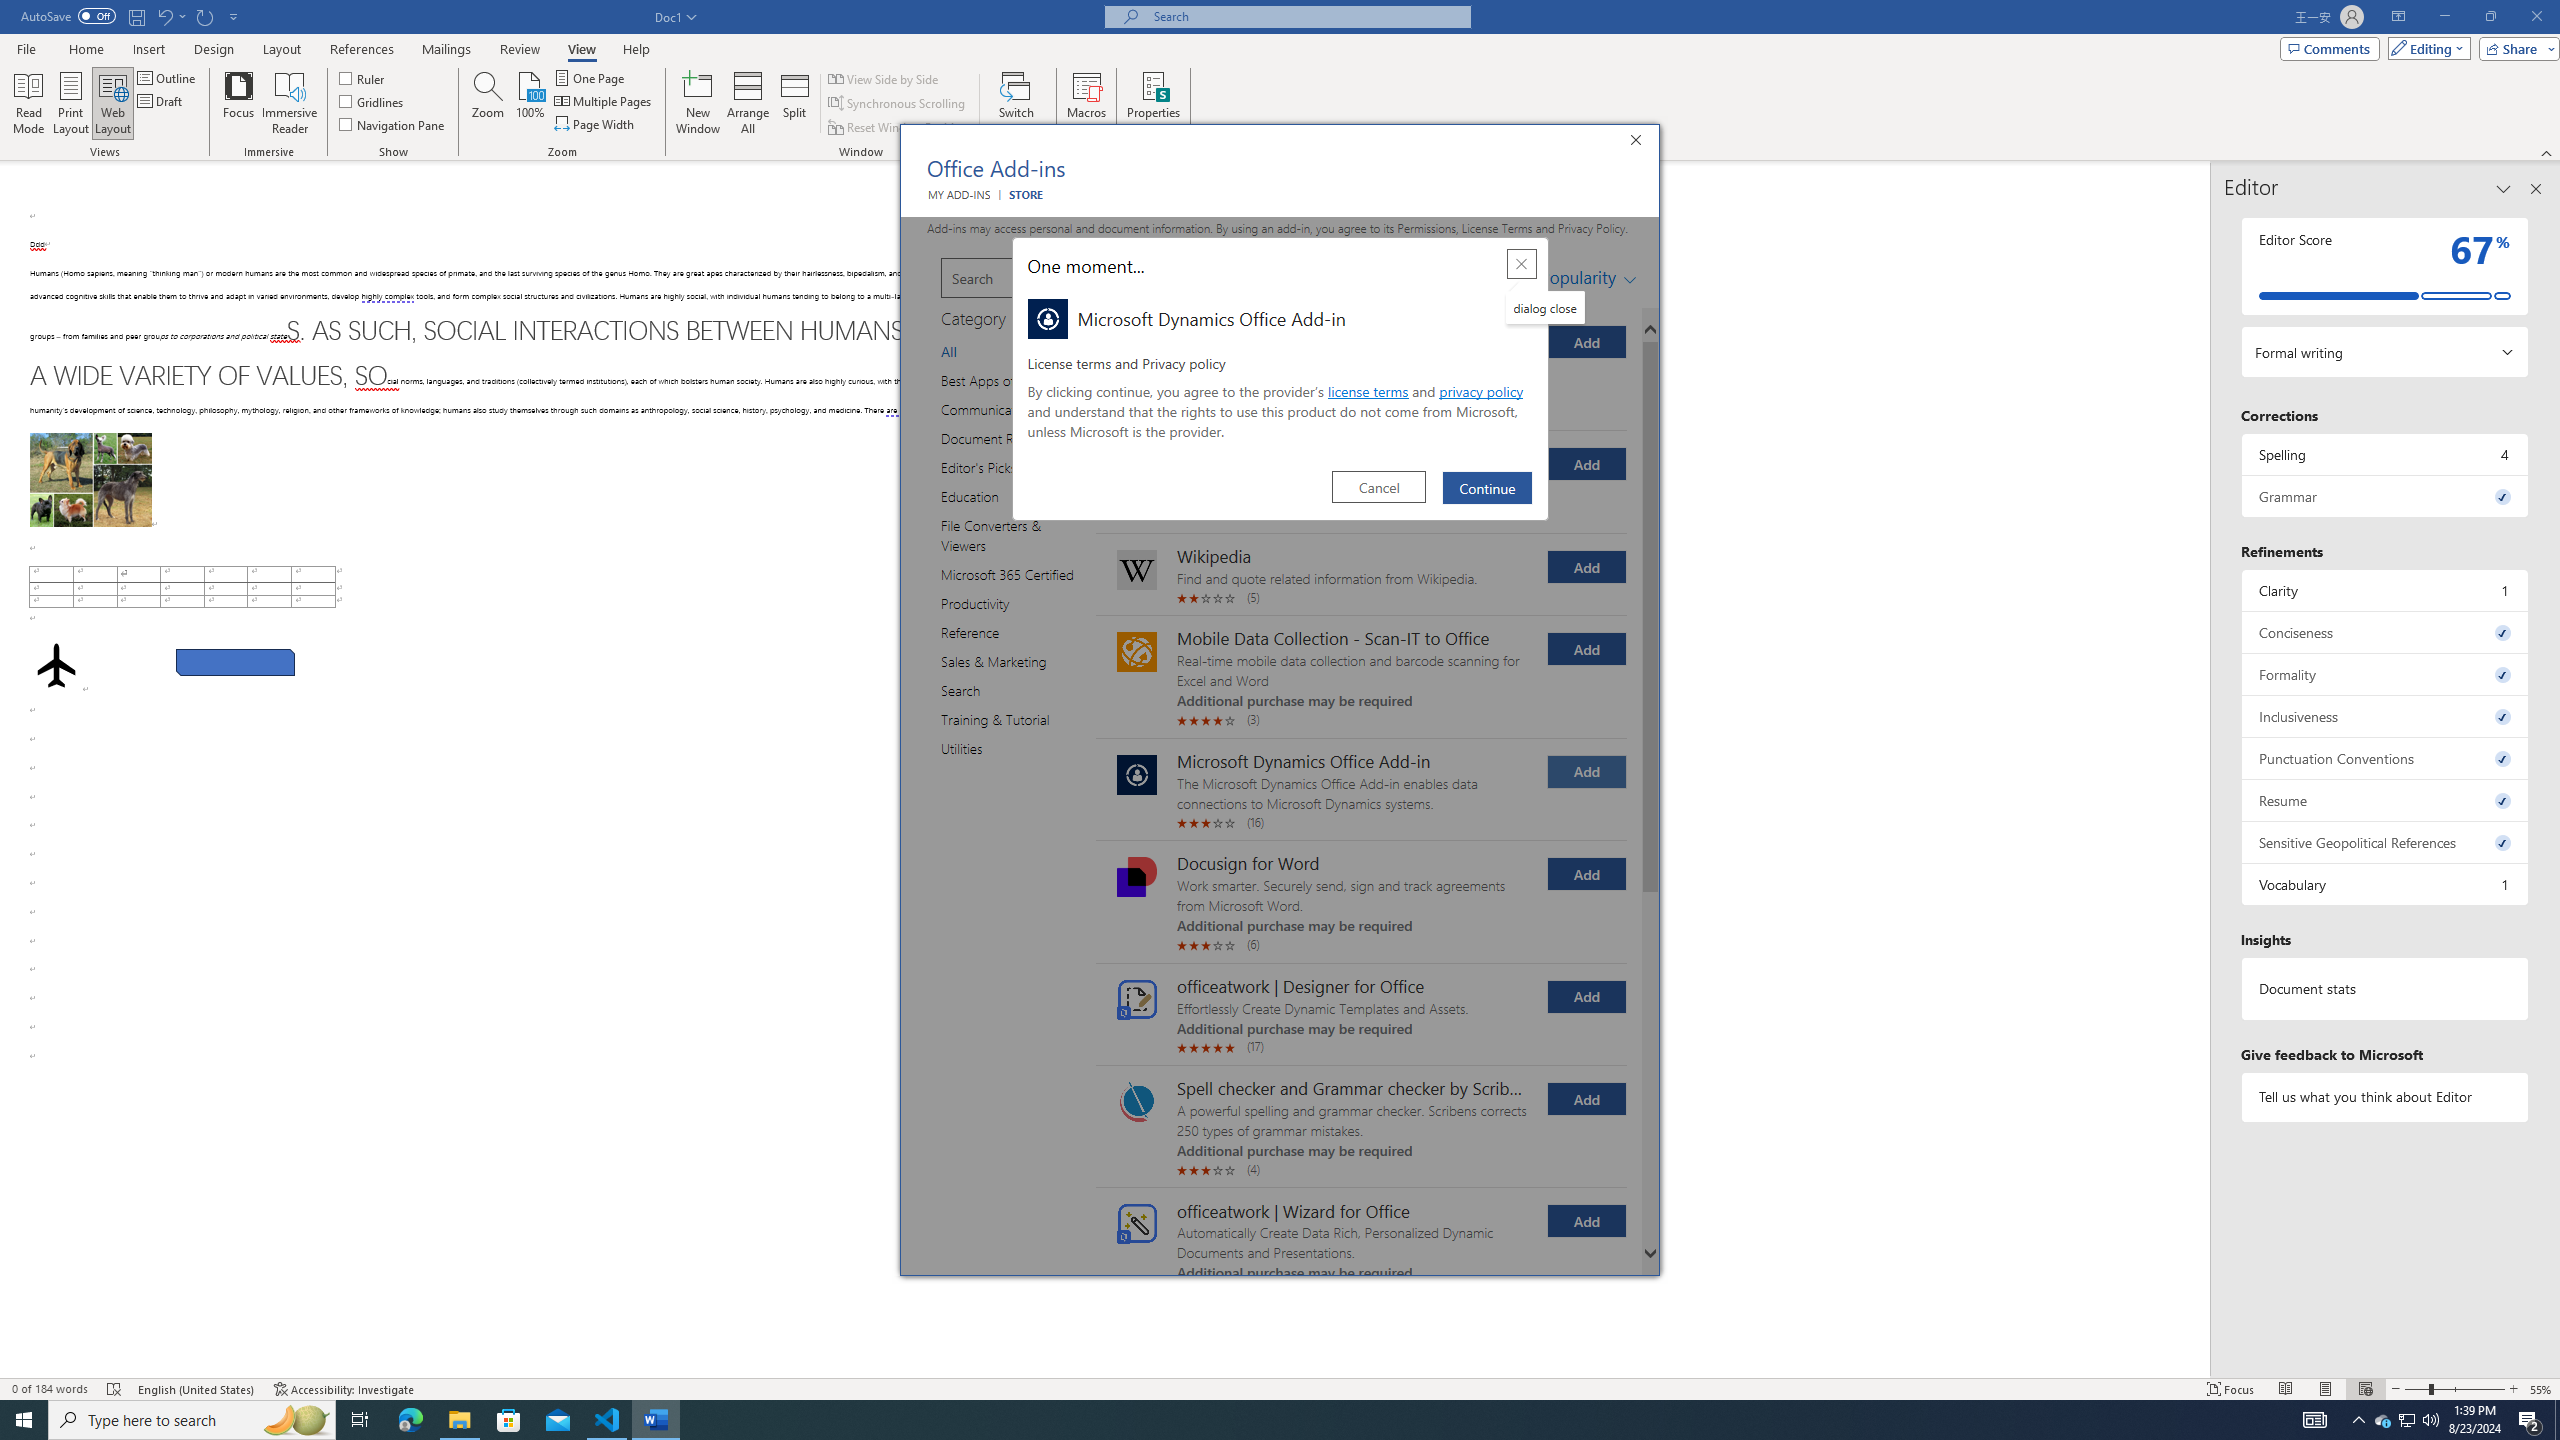 The image size is (2560, 1440). What do you see at coordinates (530, 103) in the screenshot?
I see `100%` at bounding box center [530, 103].